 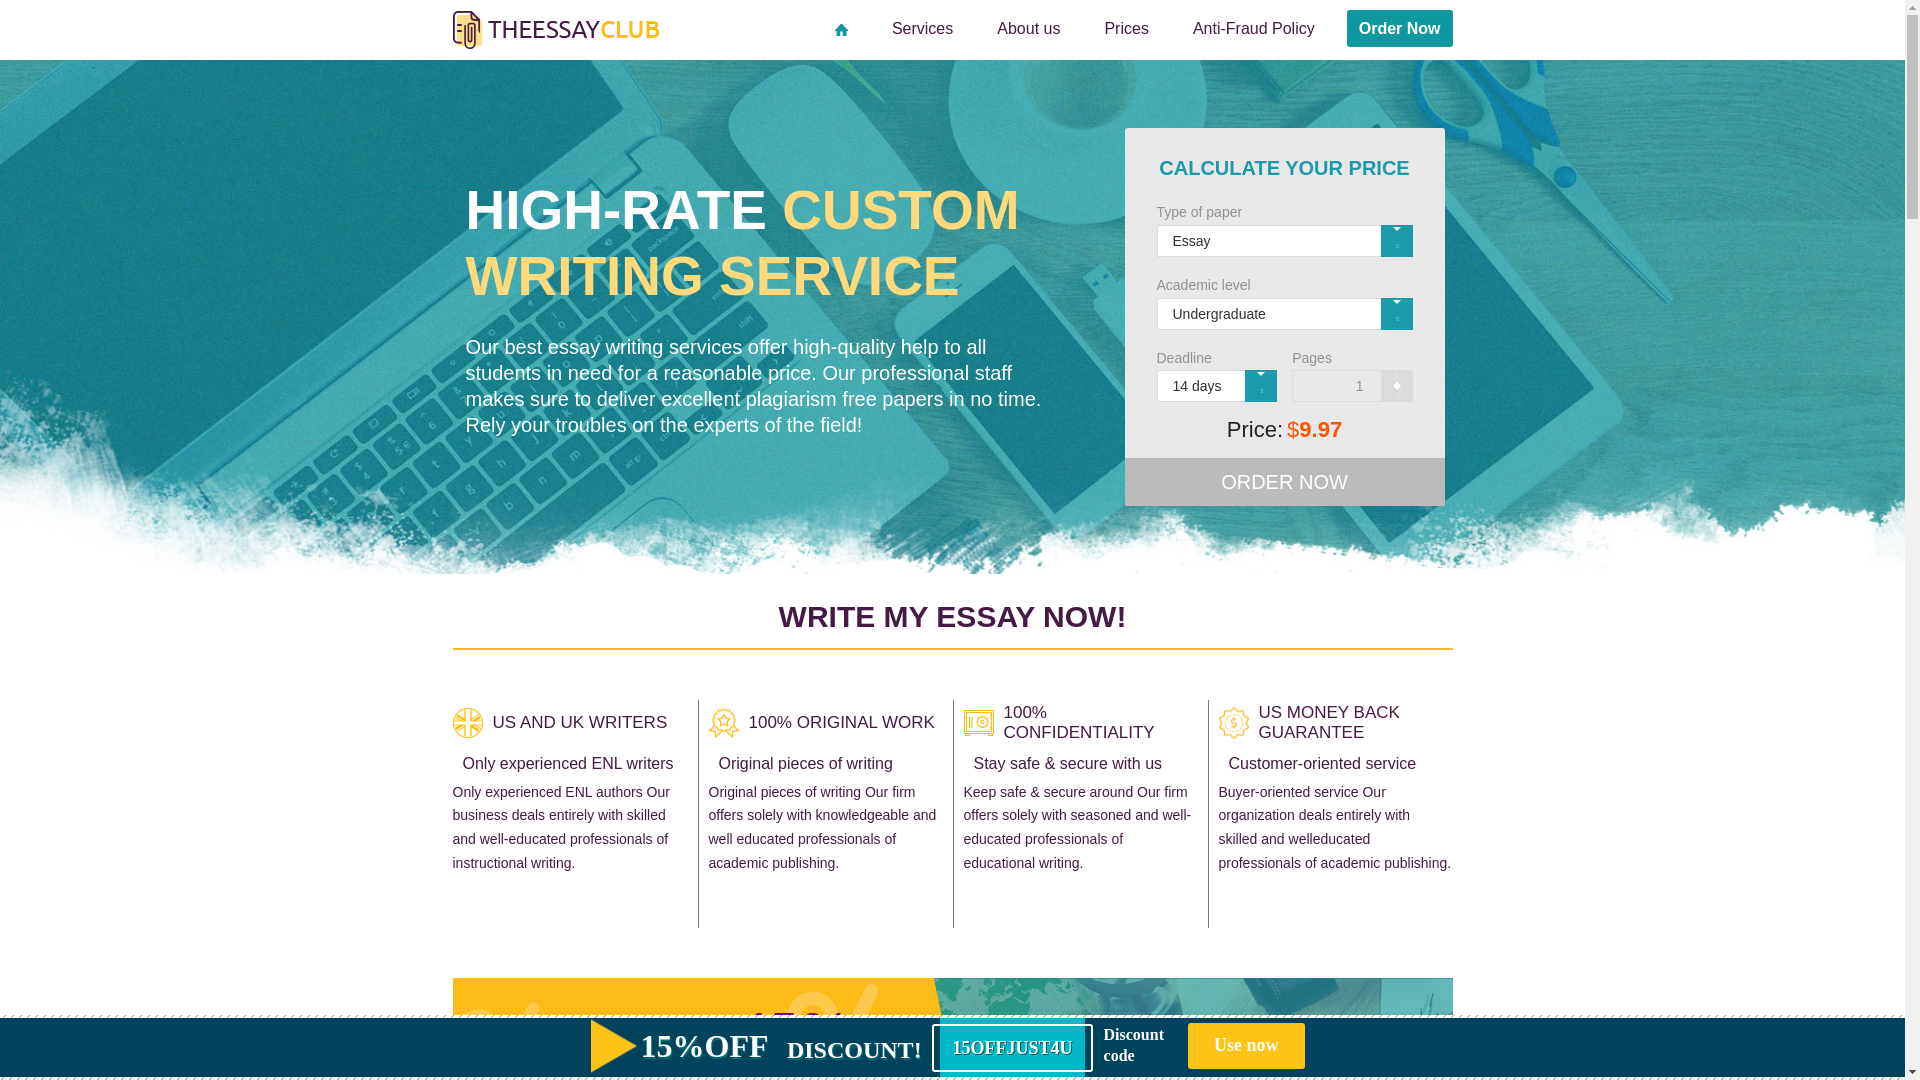 What do you see at coordinates (1283, 482) in the screenshot?
I see `ORDER NOW` at bounding box center [1283, 482].